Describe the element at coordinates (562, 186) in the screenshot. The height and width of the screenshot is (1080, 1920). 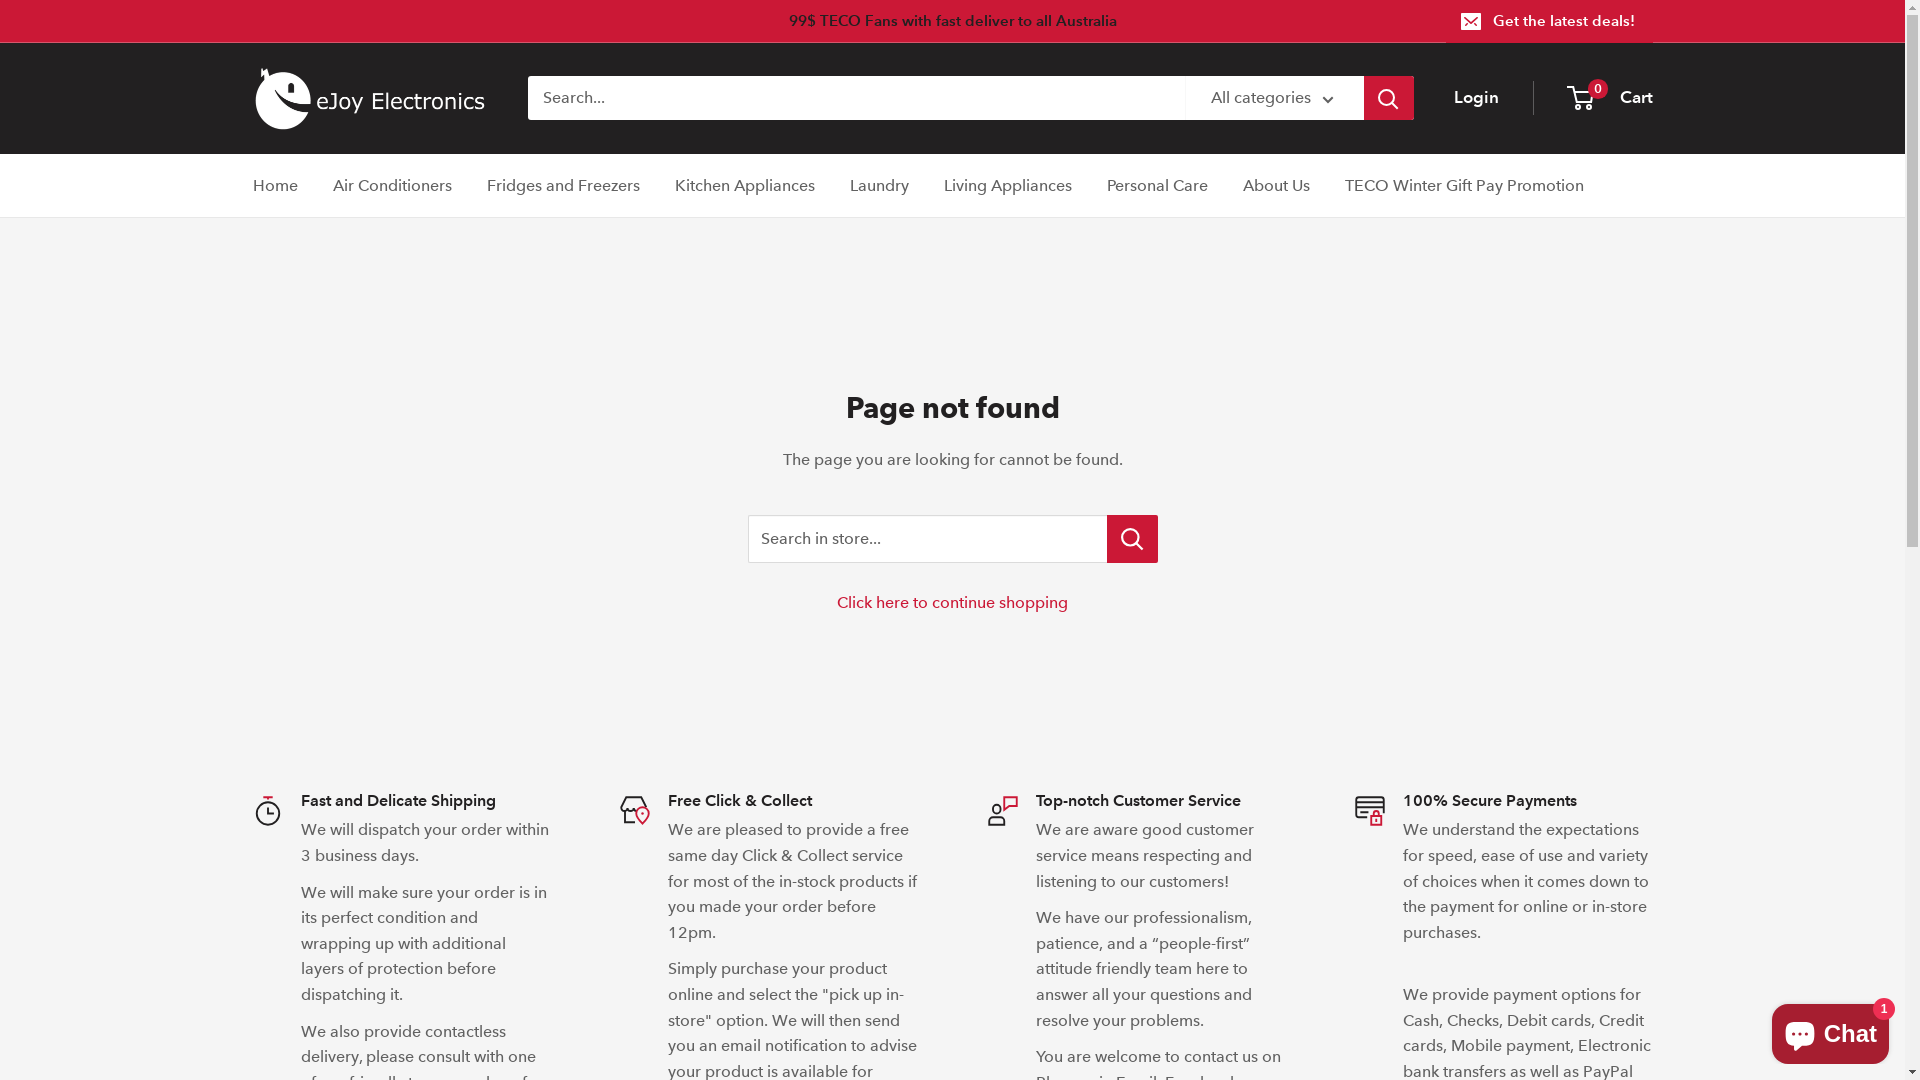
I see `Fridges and Freezers` at that location.